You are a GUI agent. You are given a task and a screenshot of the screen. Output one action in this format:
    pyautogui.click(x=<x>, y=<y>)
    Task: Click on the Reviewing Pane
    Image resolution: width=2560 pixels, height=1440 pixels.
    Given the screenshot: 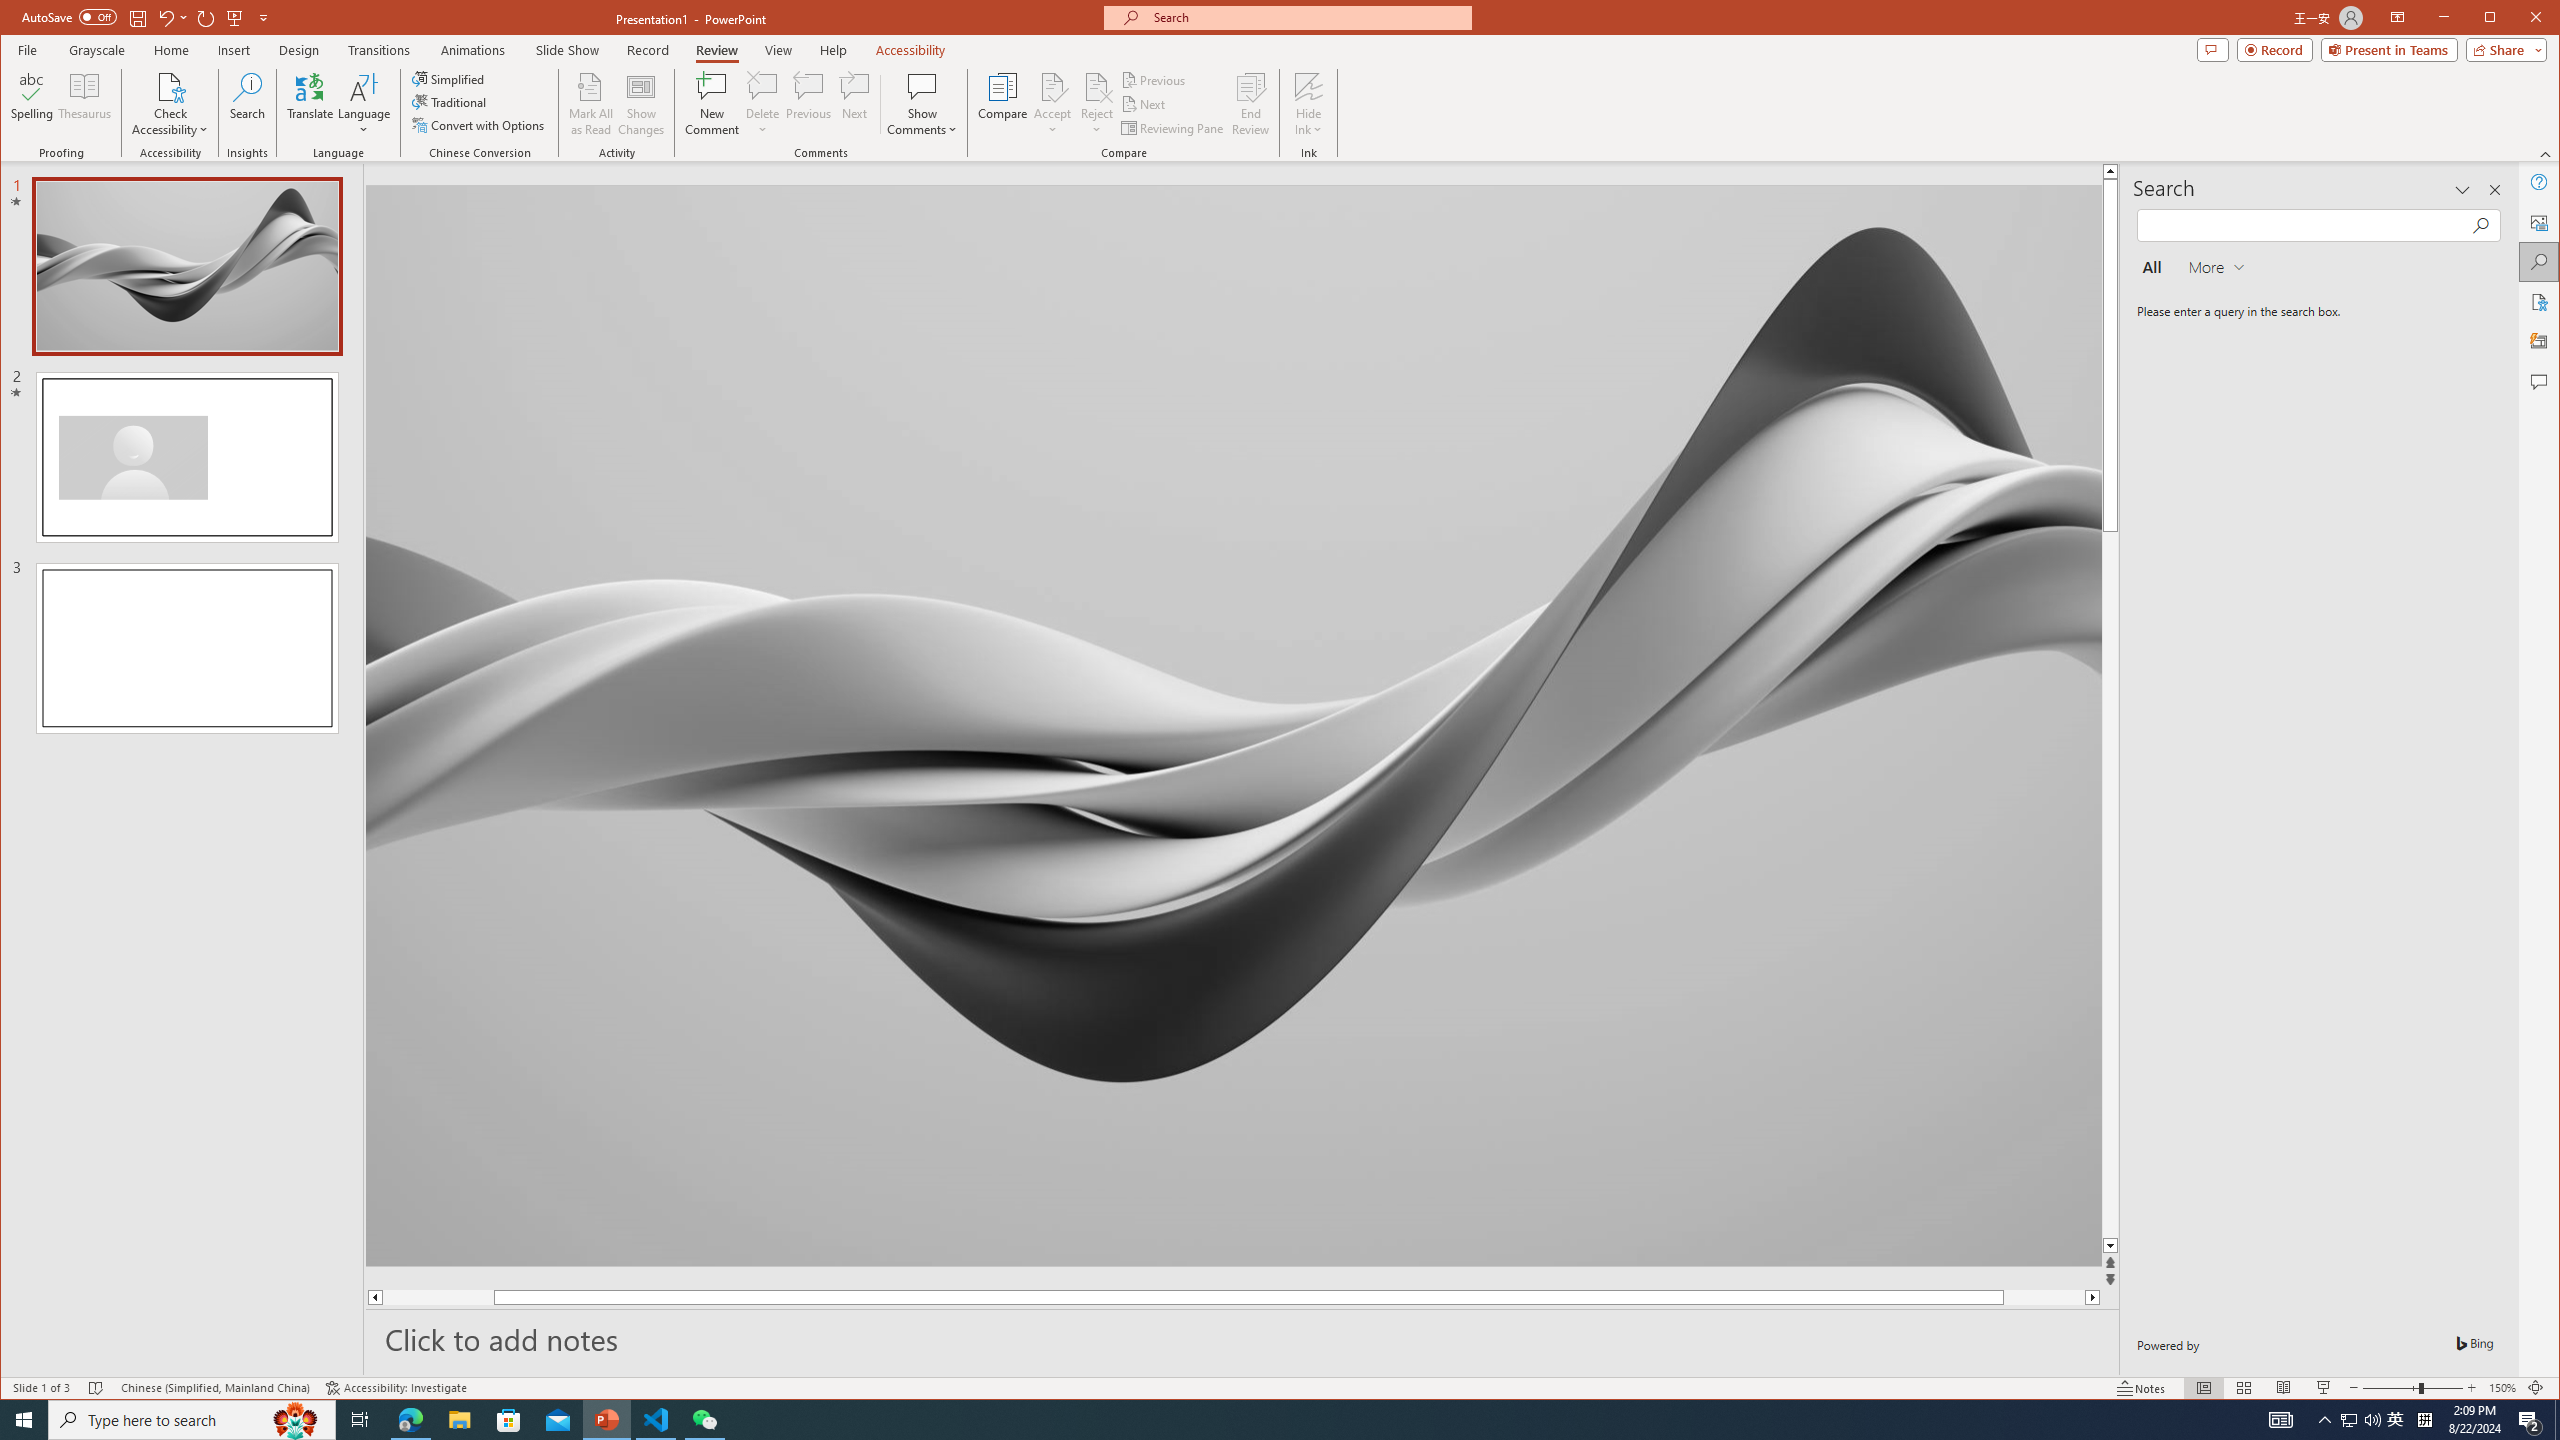 What is the action you would take?
    pyautogui.click(x=1173, y=128)
    